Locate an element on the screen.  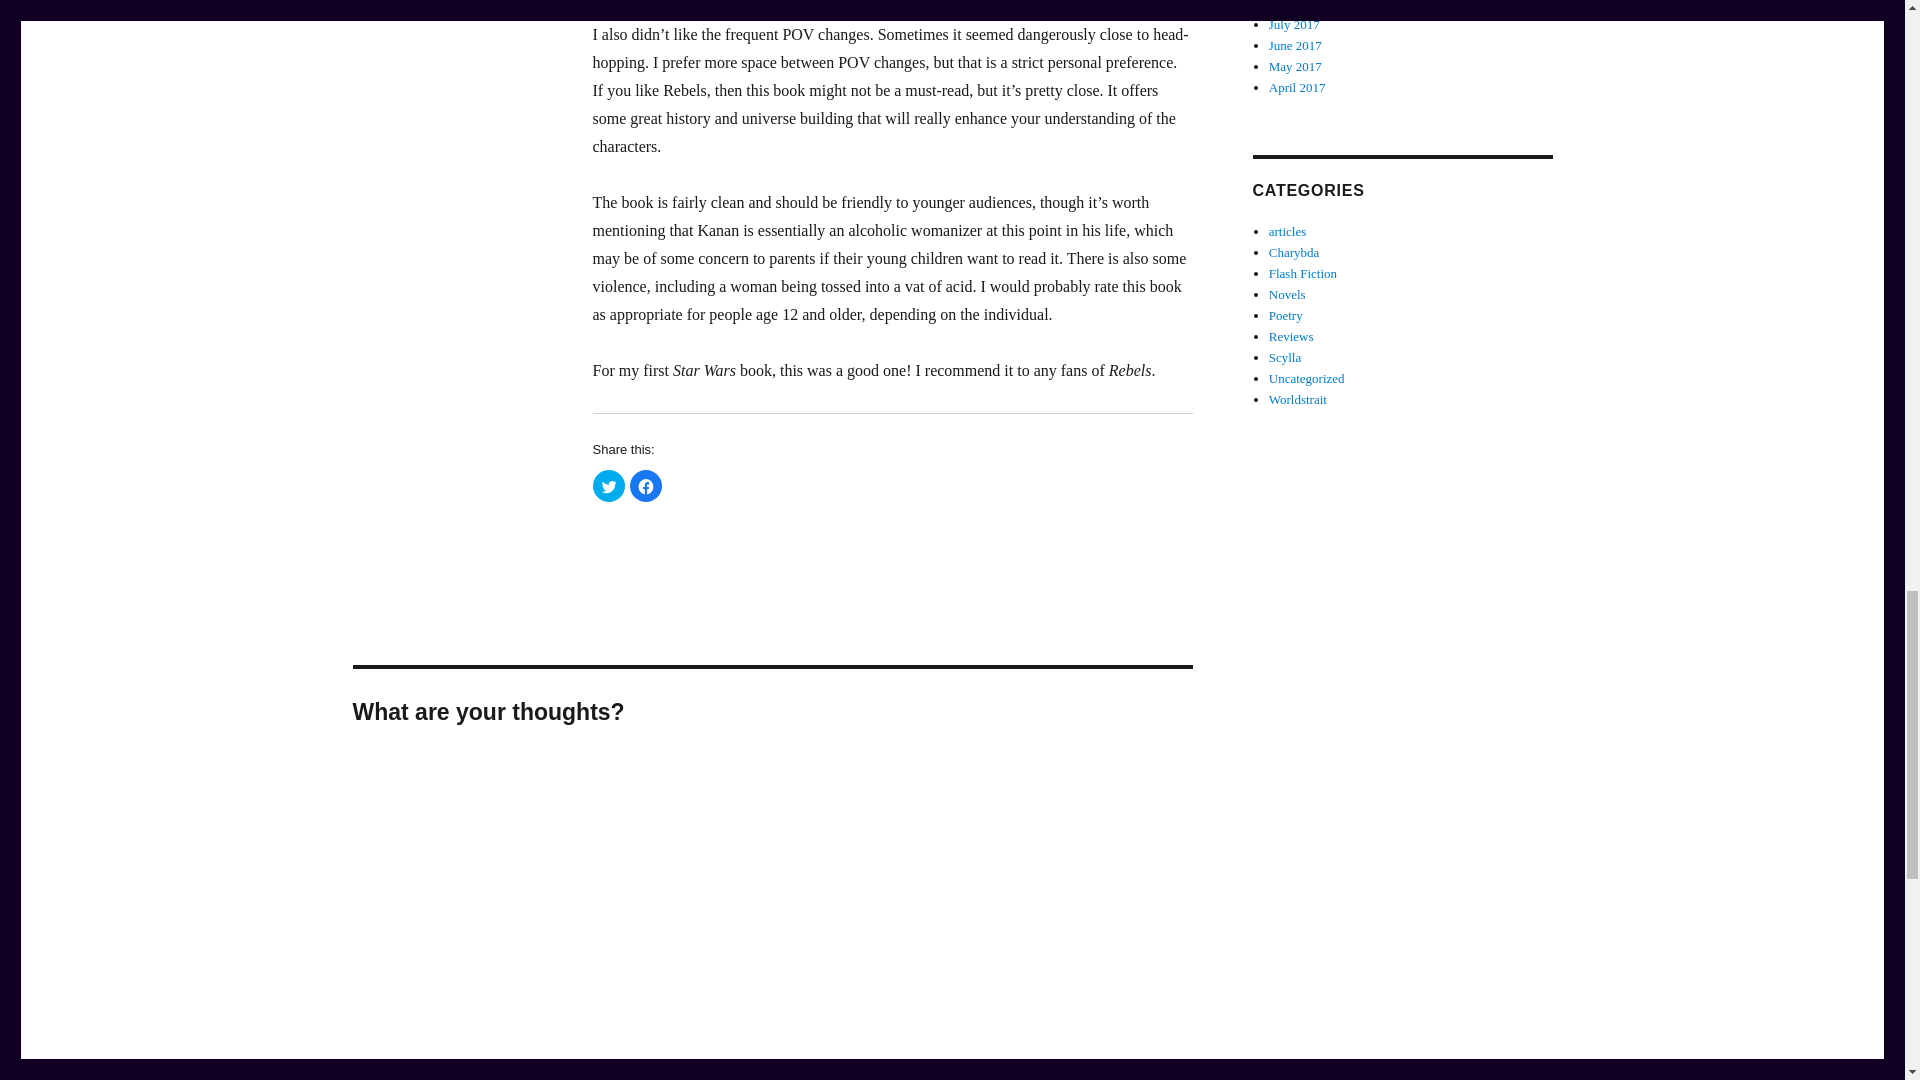
Click to share on Facebook is located at coordinates (646, 486).